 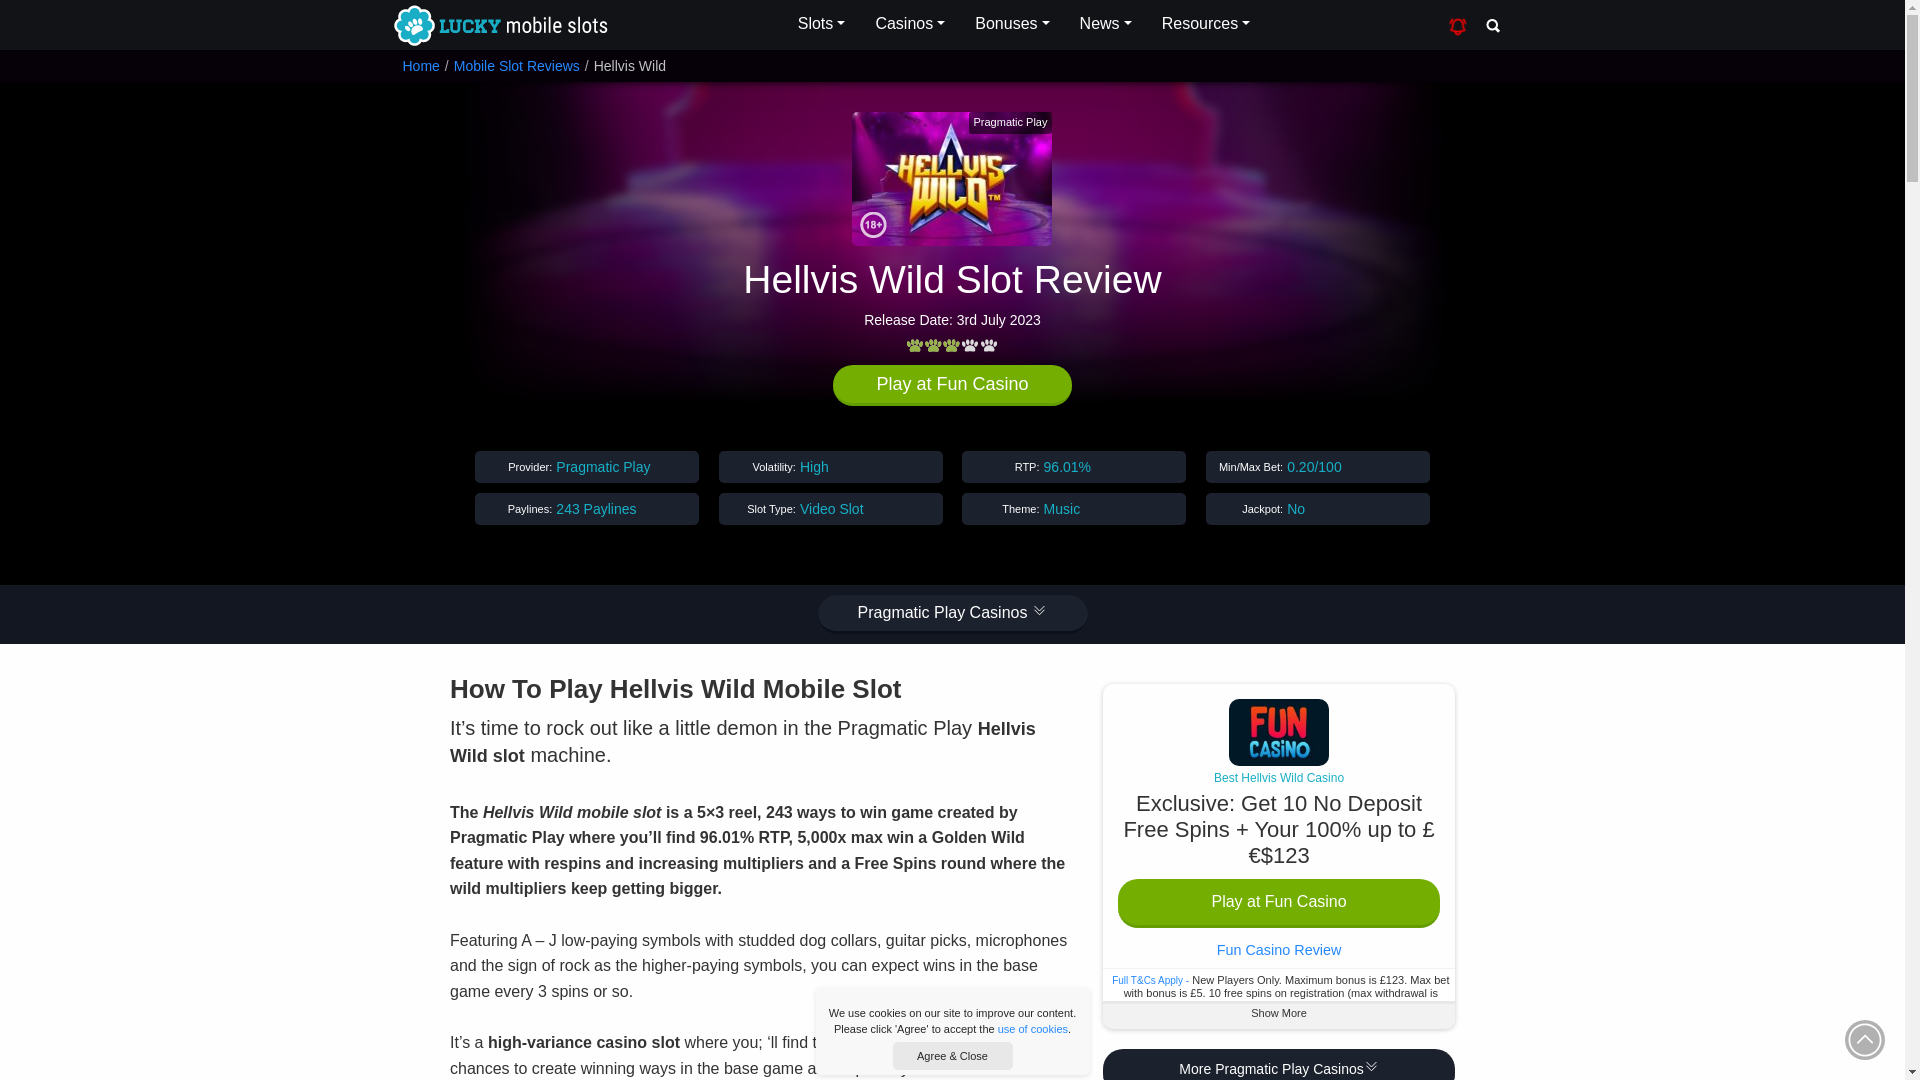 I want to click on More Pragmatic Play Casinos, so click(x=1278, y=1064).